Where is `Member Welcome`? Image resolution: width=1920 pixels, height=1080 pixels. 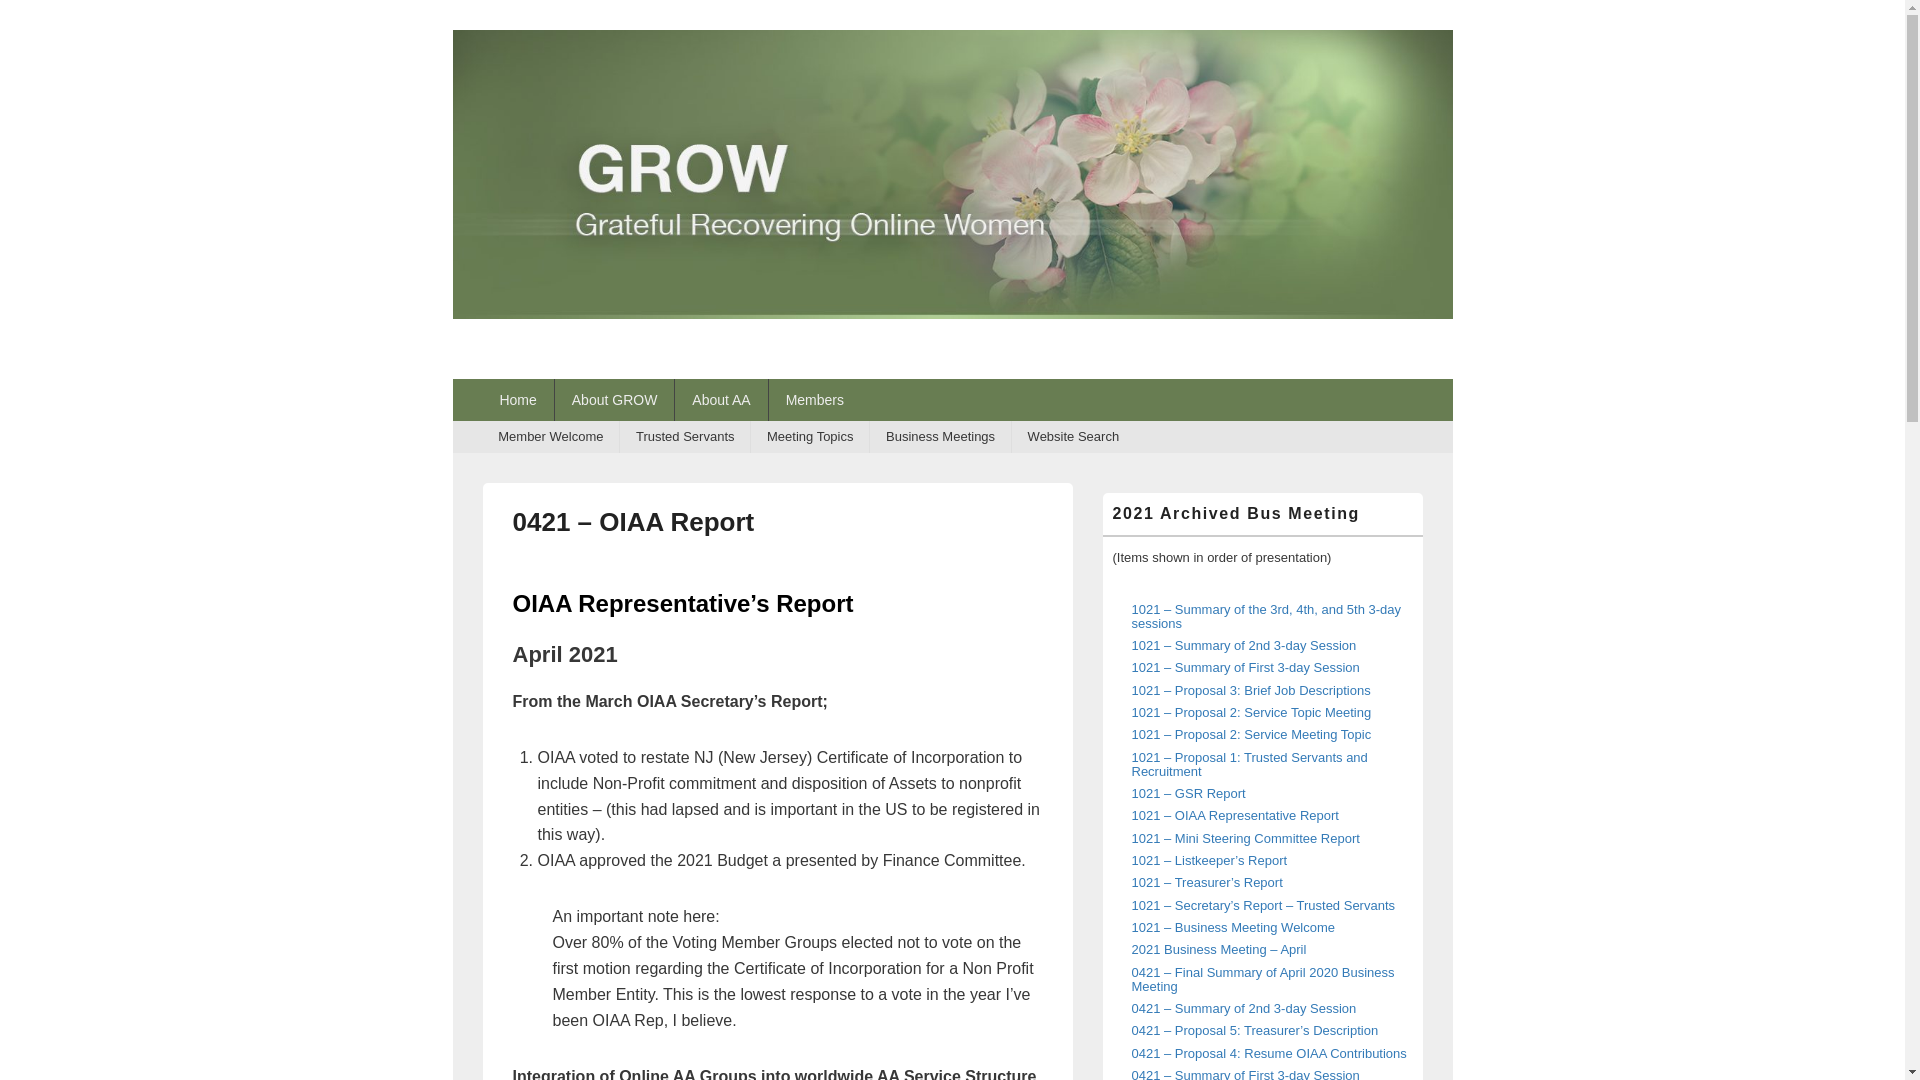 Member Welcome is located at coordinates (550, 437).